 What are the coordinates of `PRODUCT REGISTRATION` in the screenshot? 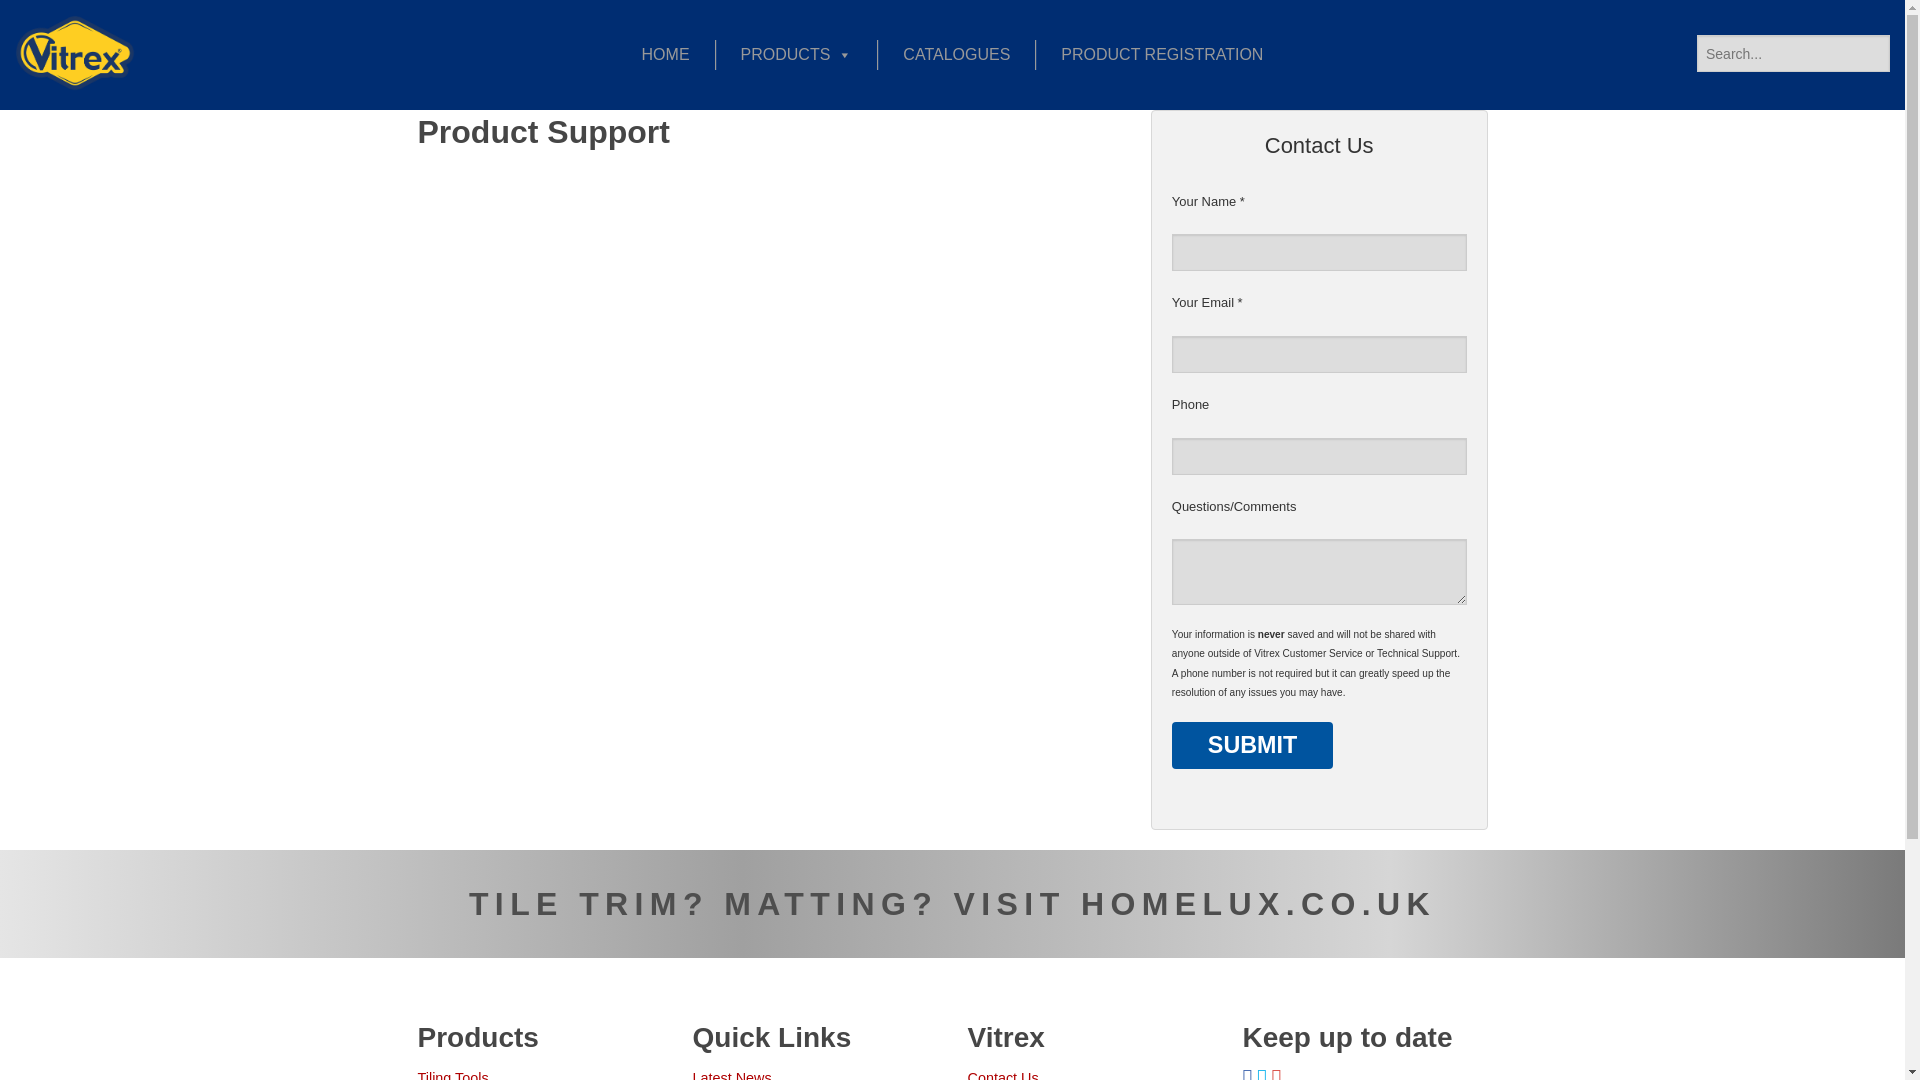 It's located at (1162, 54).